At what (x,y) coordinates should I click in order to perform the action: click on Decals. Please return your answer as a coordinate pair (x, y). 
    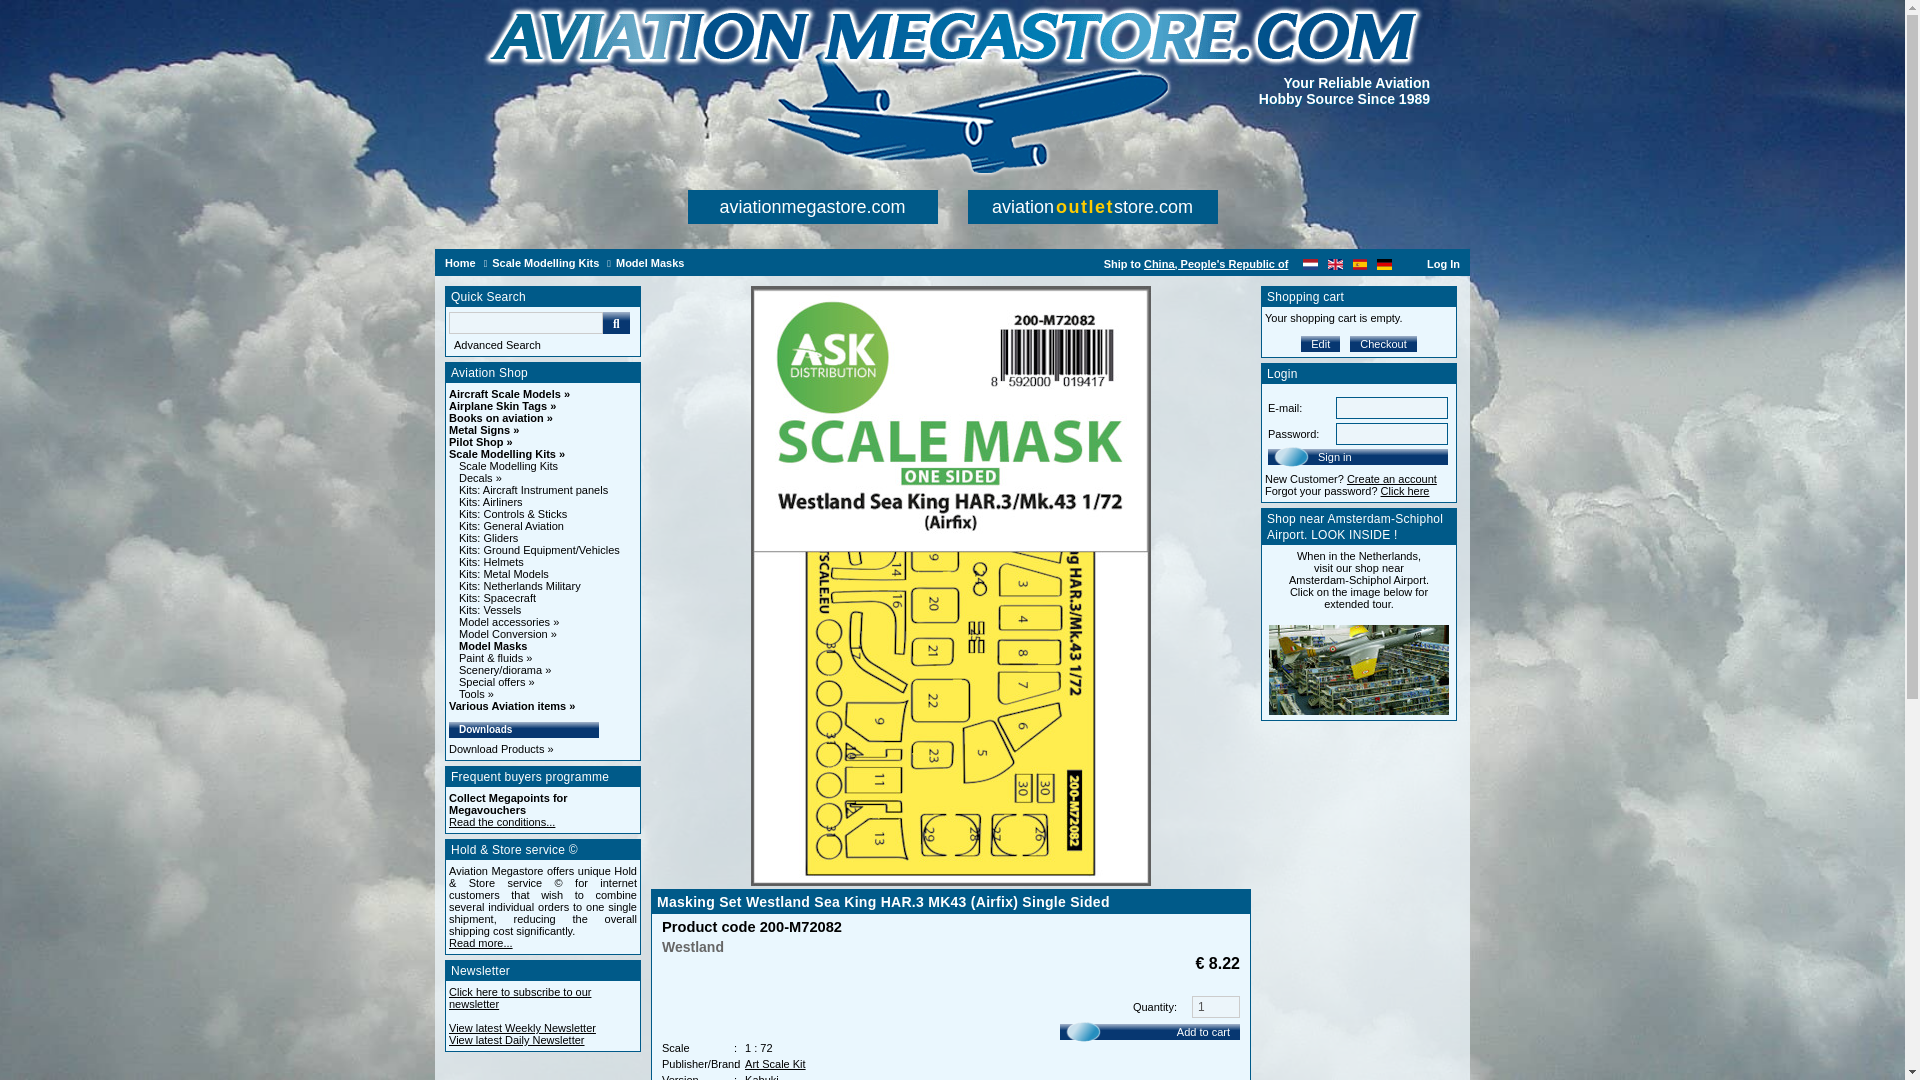
    Looking at the image, I should click on (480, 477).